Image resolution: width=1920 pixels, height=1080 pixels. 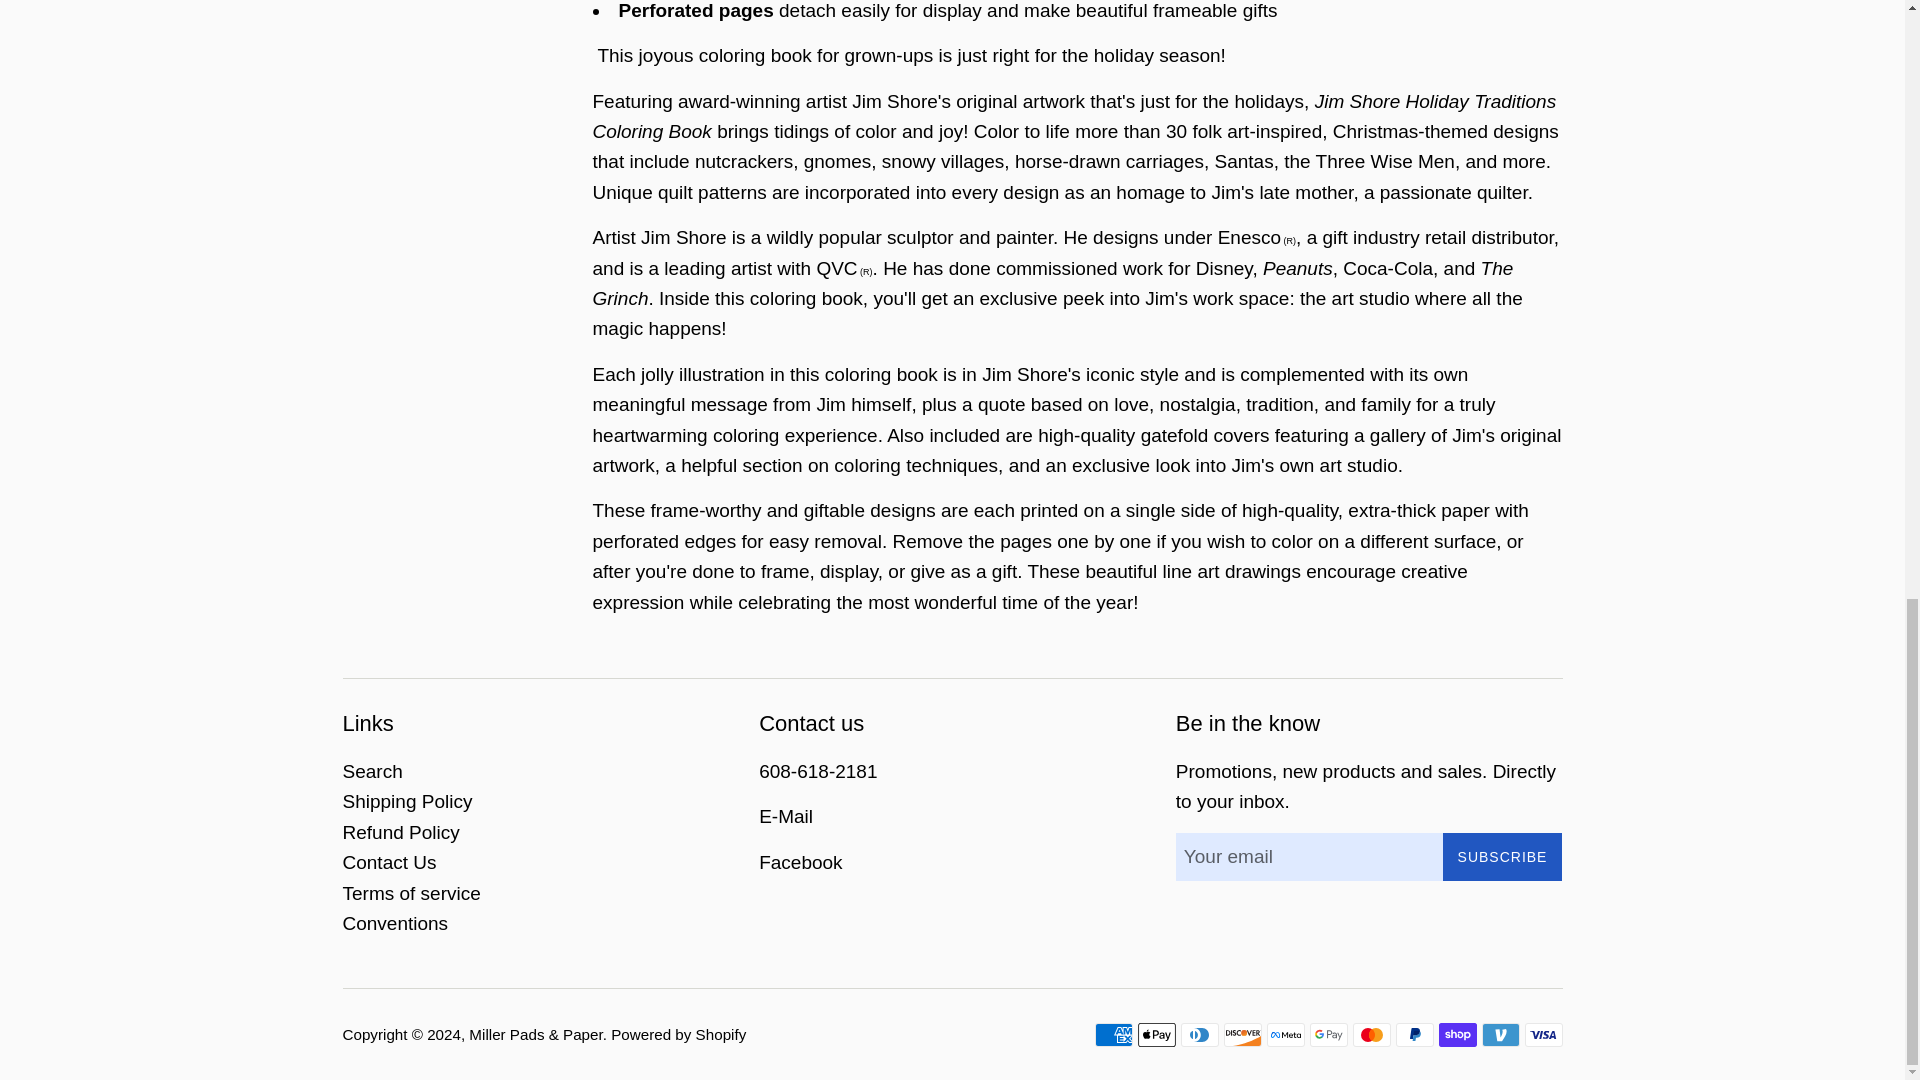 What do you see at coordinates (1198, 1034) in the screenshot?
I see `Diners Club` at bounding box center [1198, 1034].